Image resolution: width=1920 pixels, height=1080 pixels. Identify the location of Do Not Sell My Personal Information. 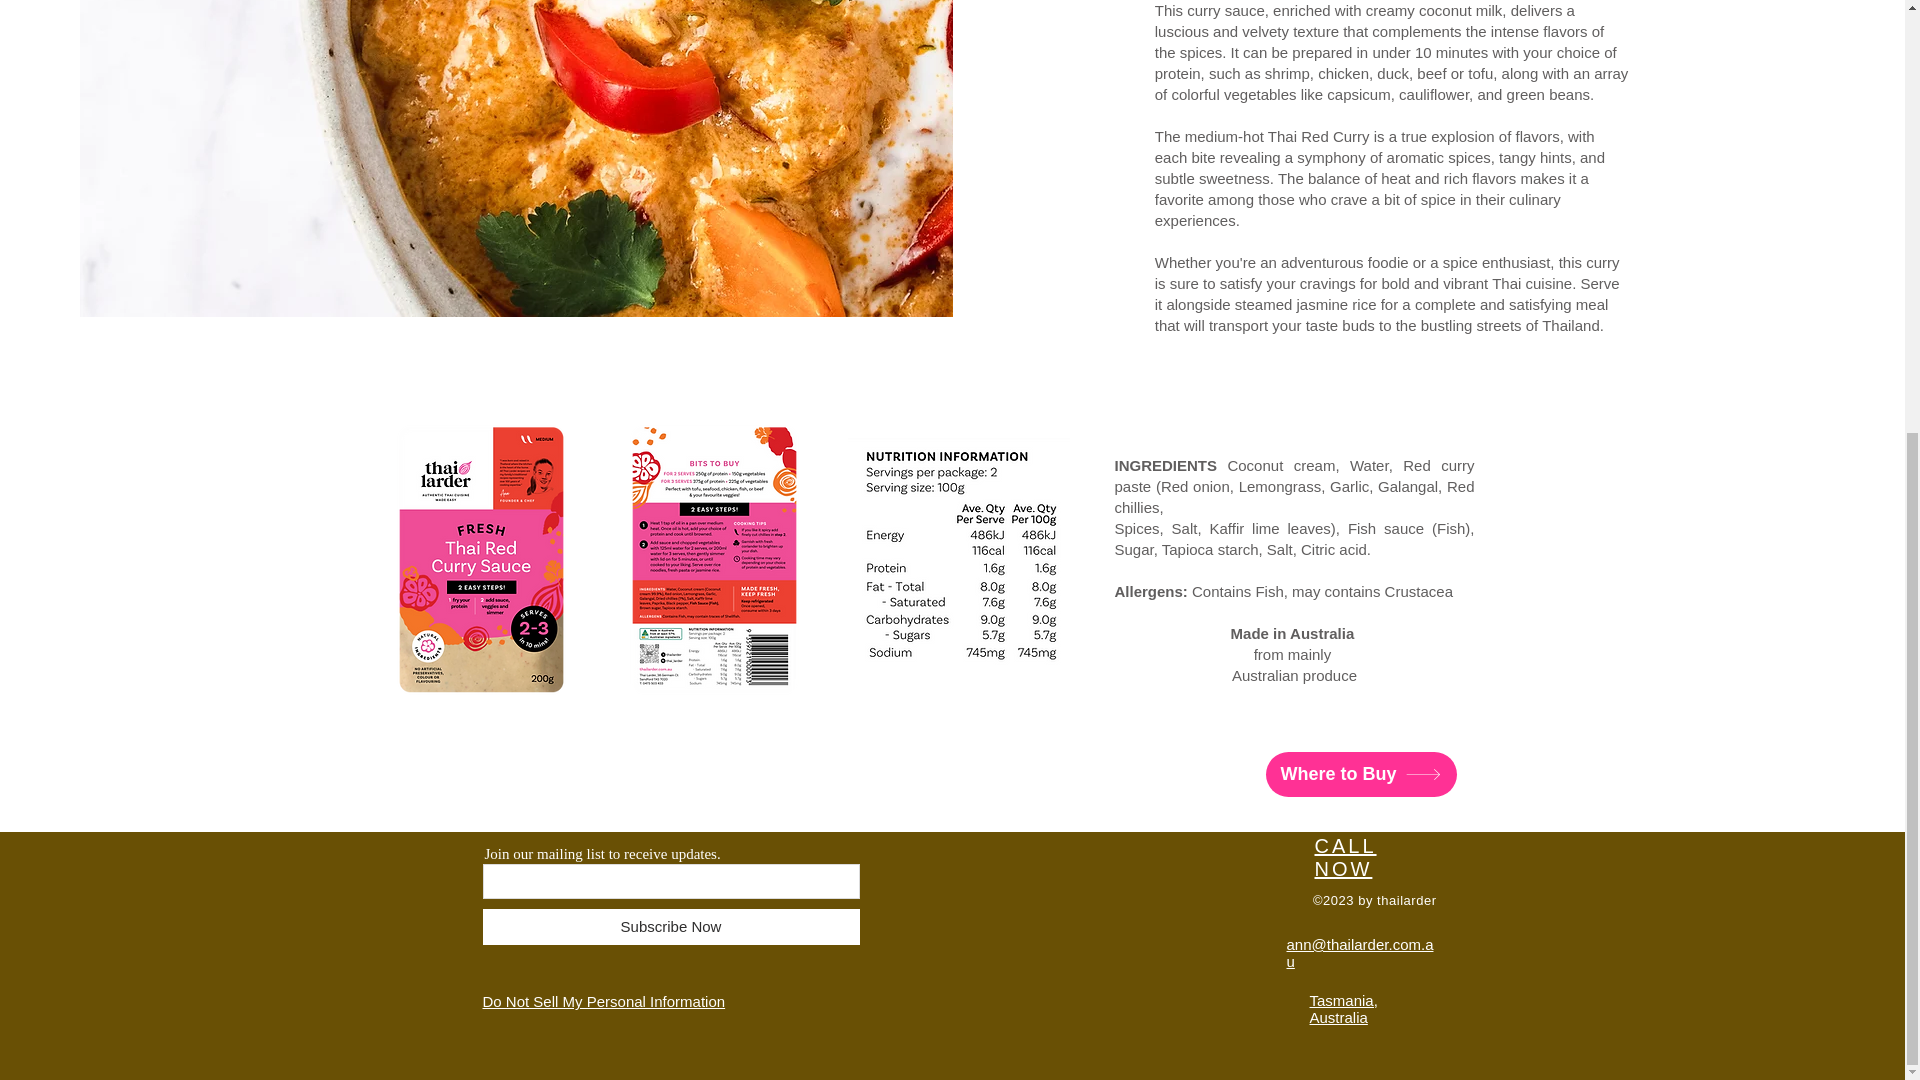
(603, 1001).